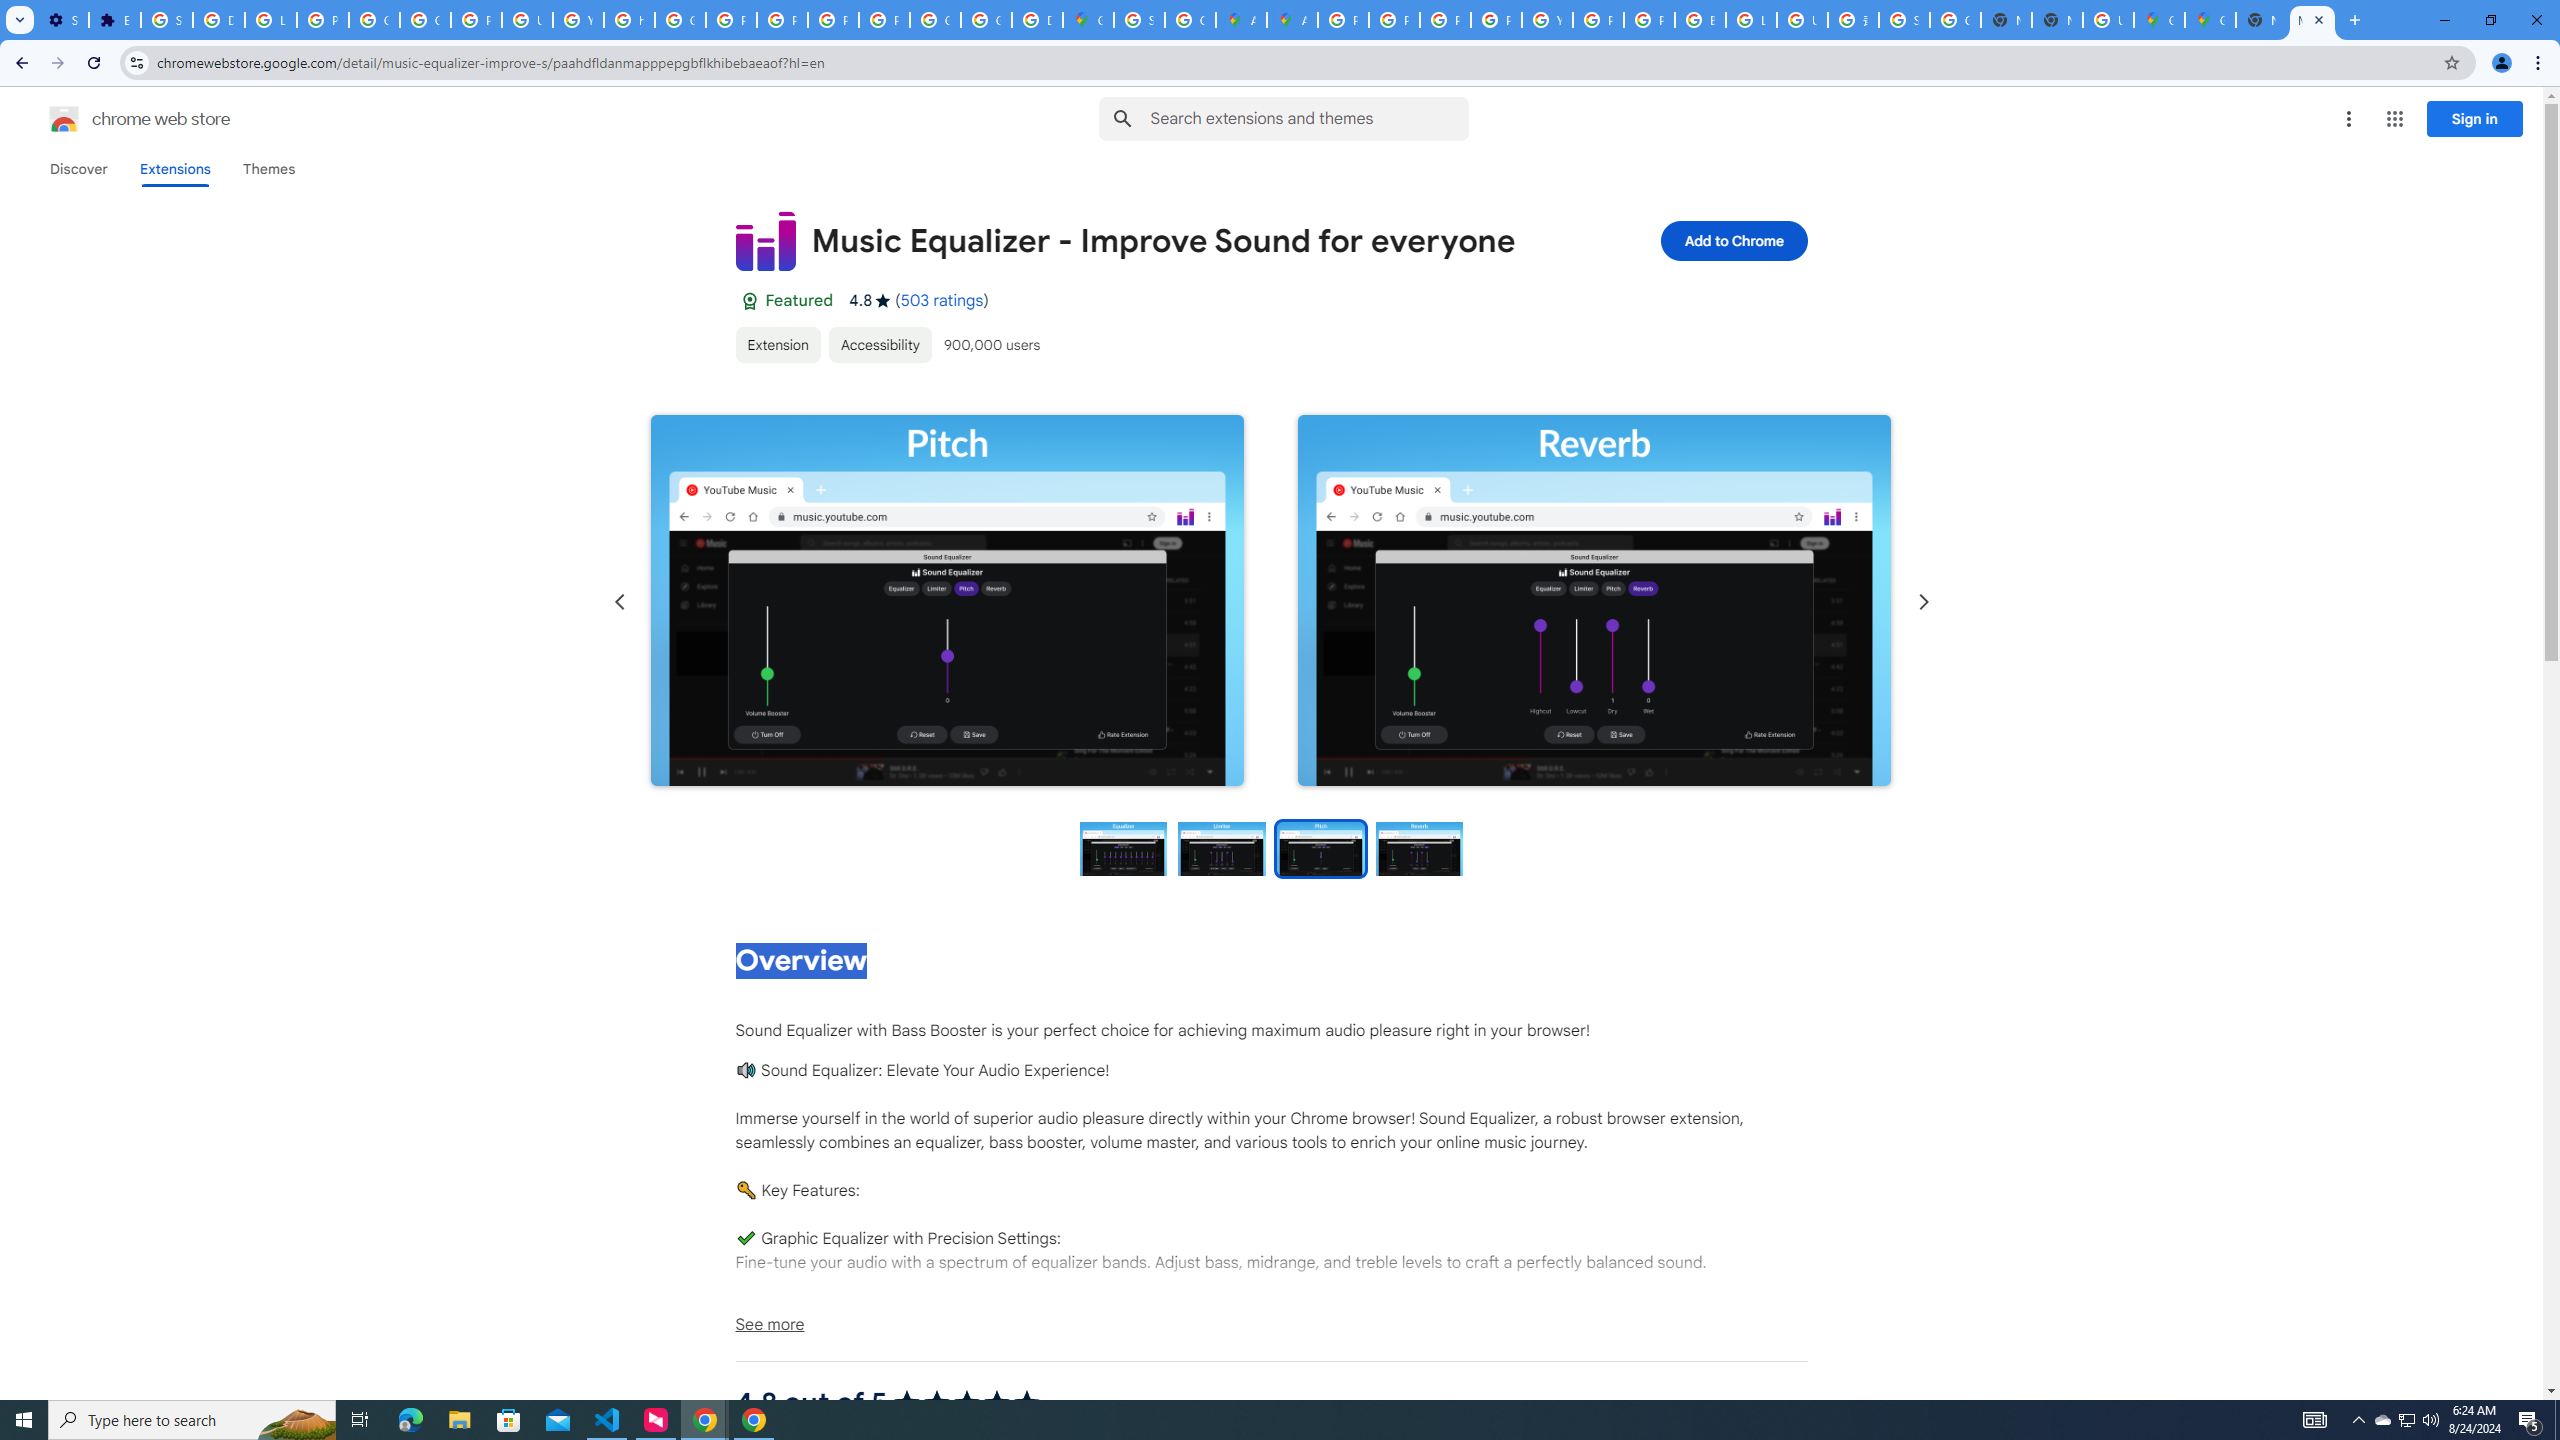 The height and width of the screenshot is (1440, 2560). Describe the element at coordinates (2108, 20) in the screenshot. I see `Use Google Maps in Space - Google Maps Help` at that location.